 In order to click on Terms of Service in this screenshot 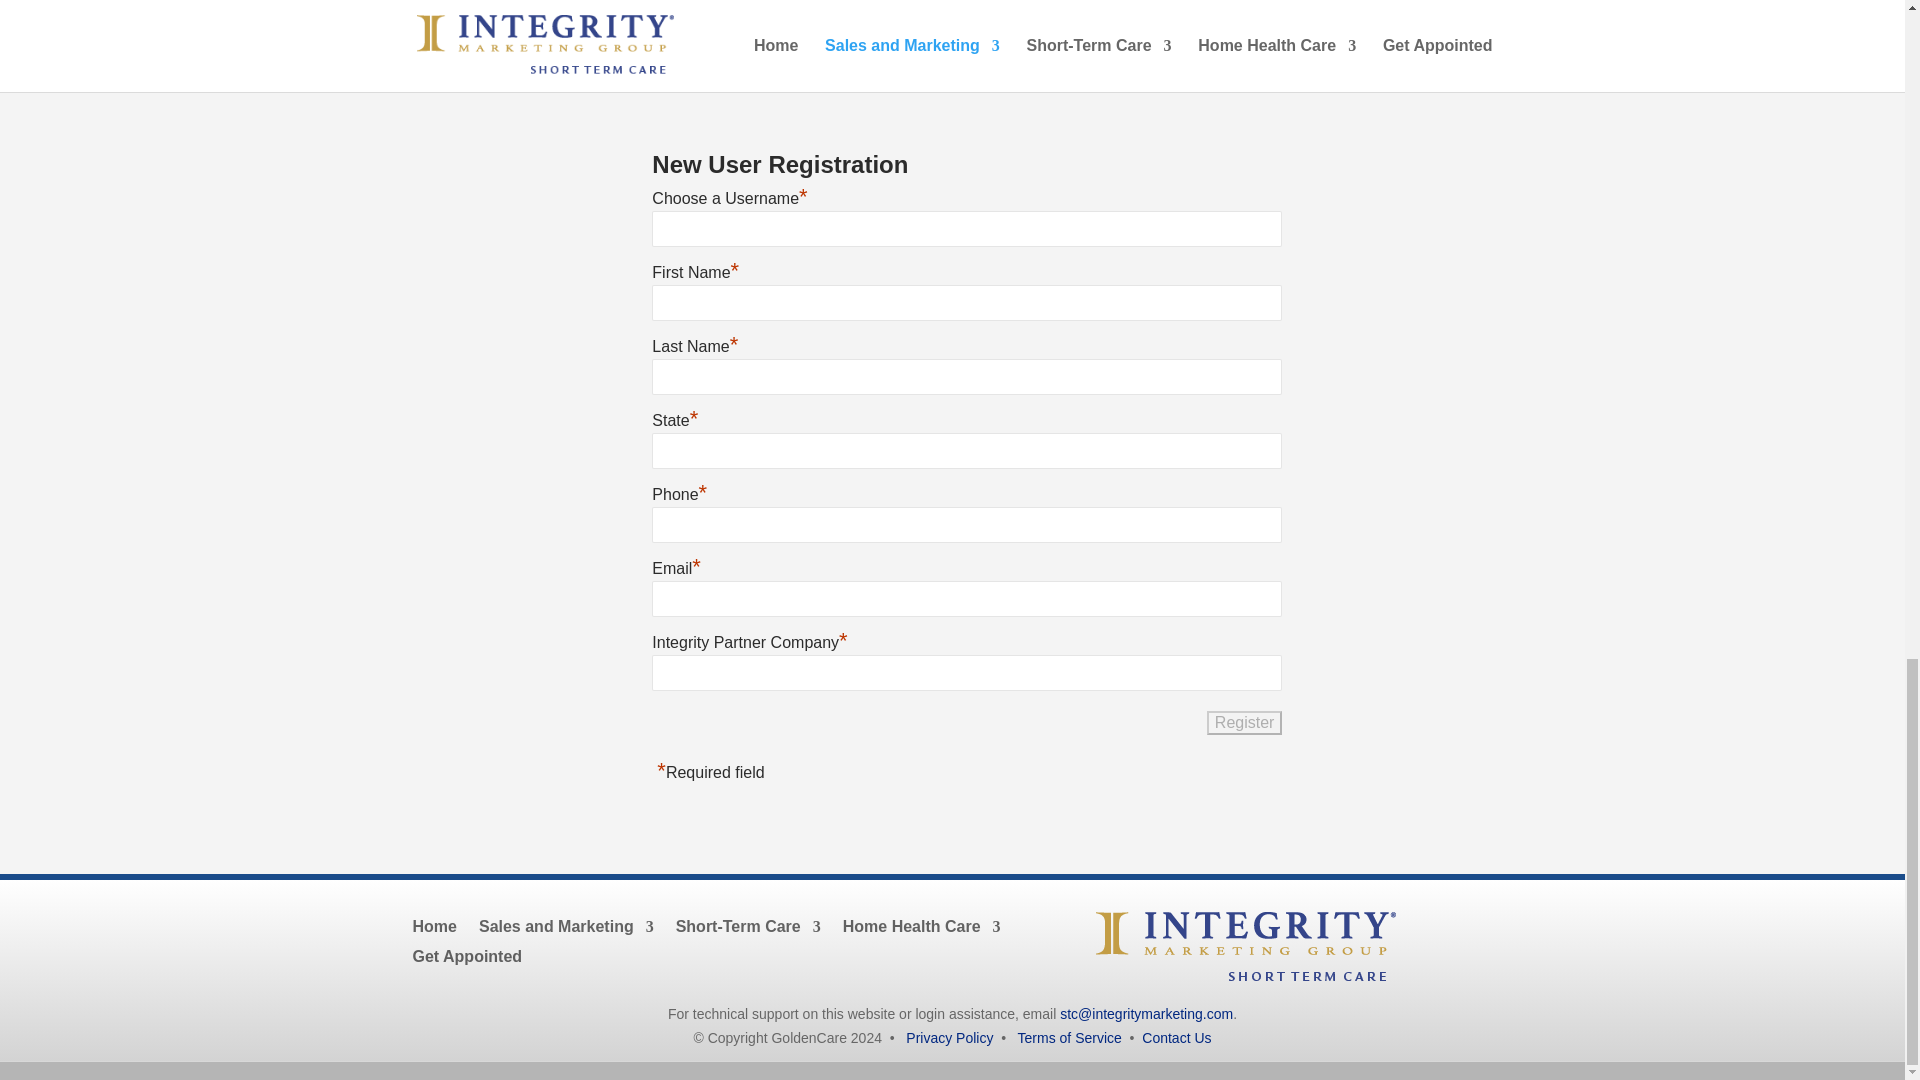, I will do `click(1069, 1038)`.